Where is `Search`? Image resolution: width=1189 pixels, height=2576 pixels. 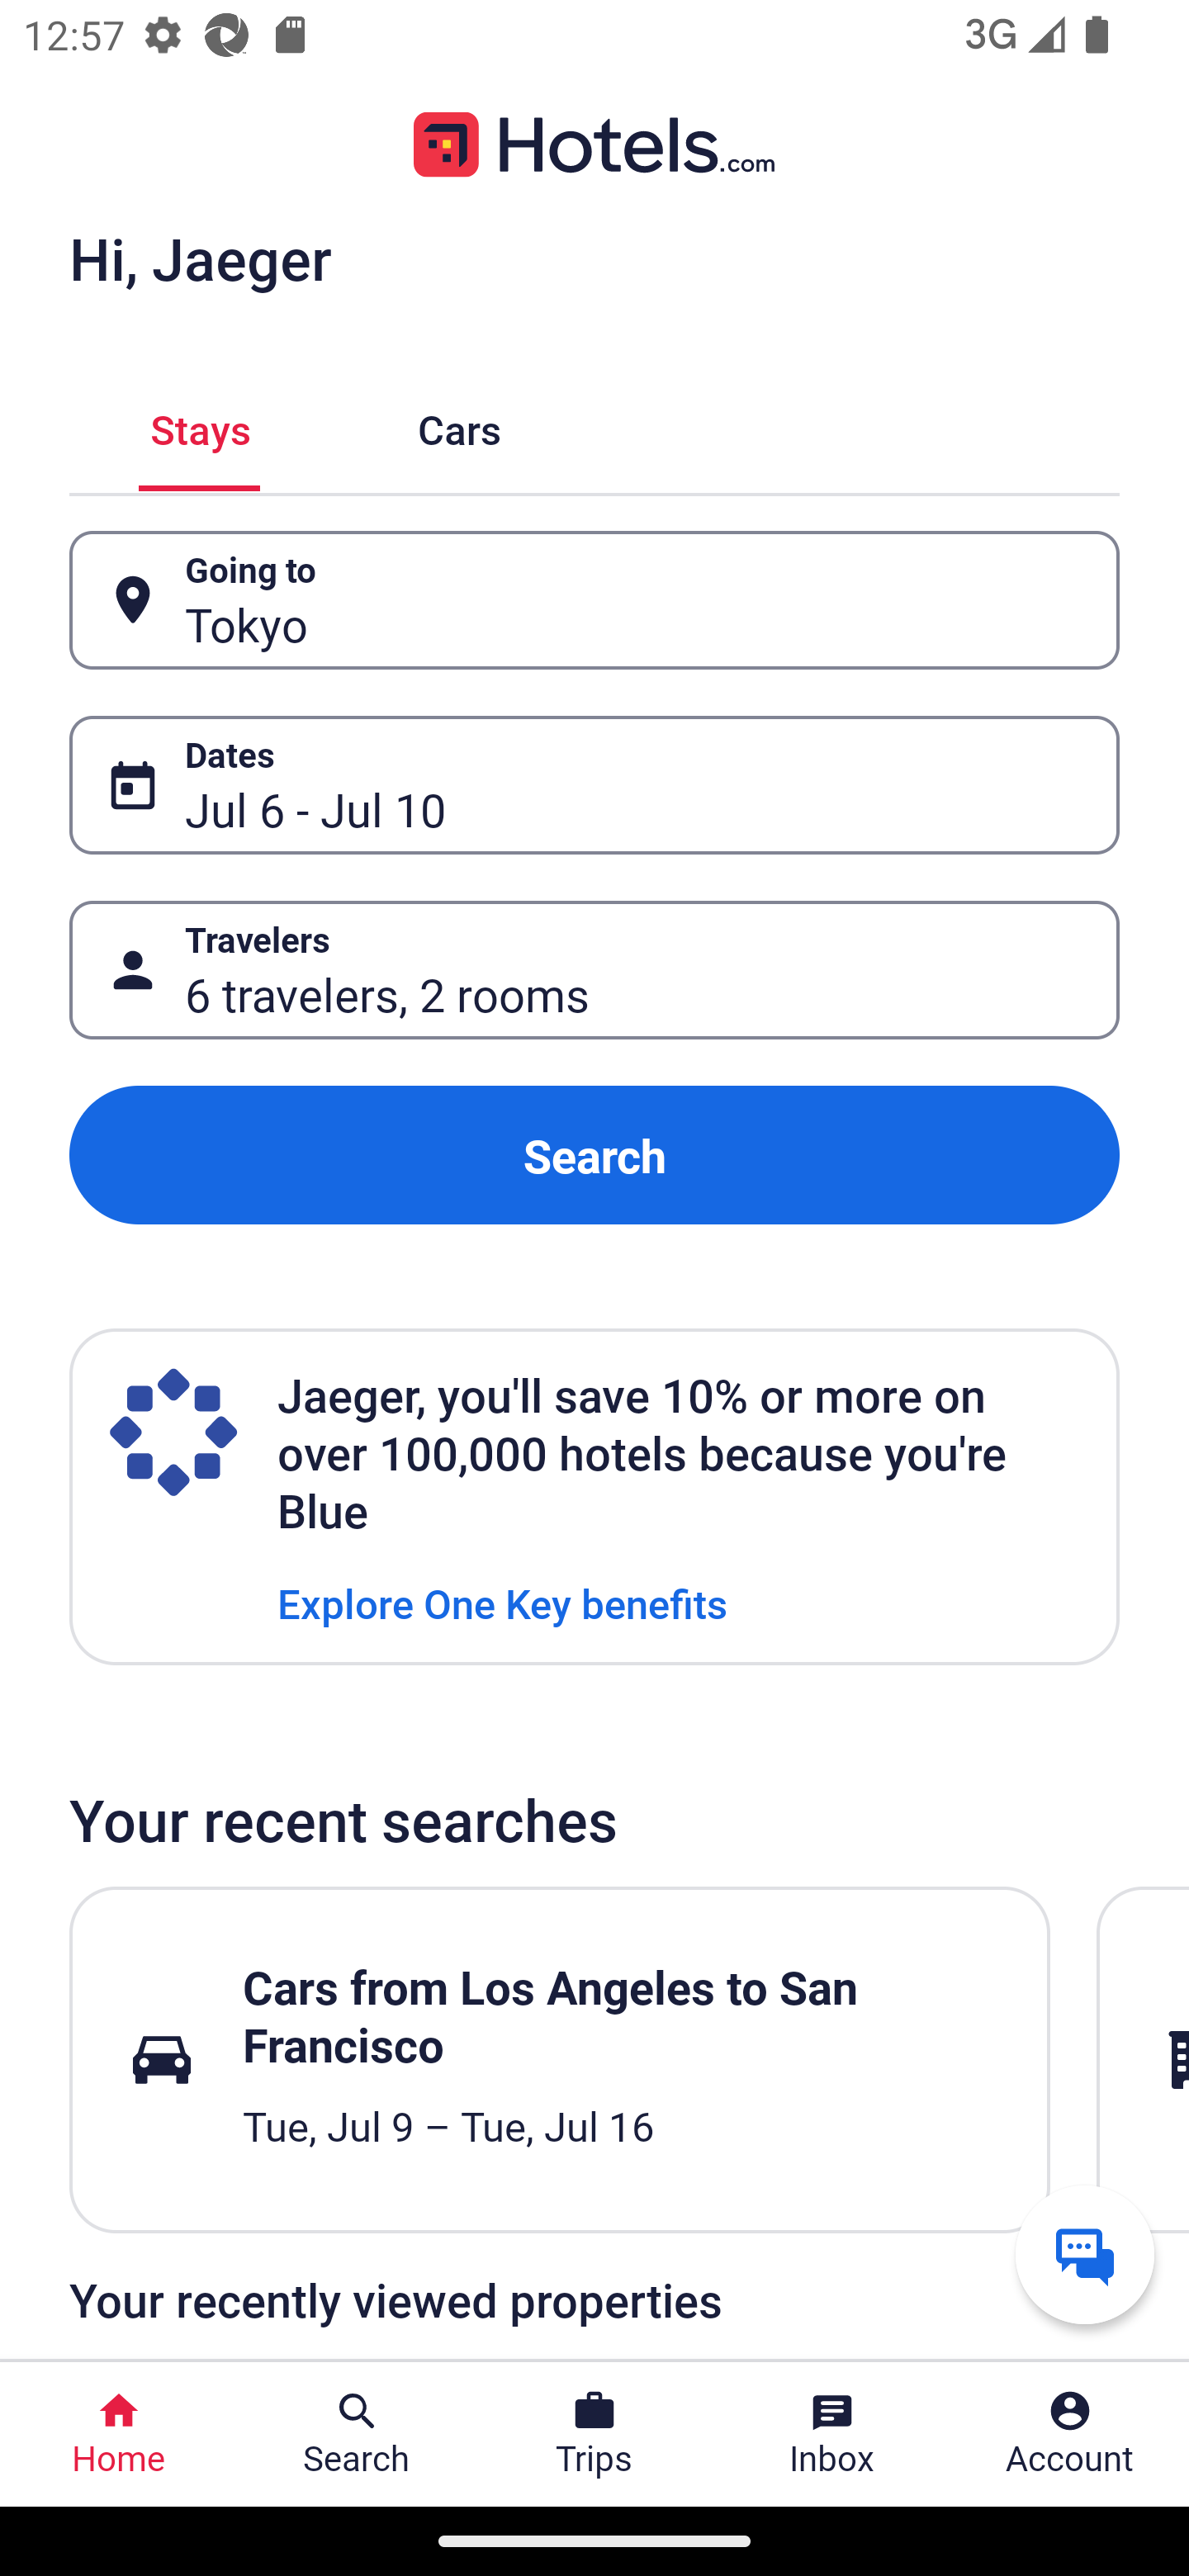
Search is located at coordinates (594, 1154).